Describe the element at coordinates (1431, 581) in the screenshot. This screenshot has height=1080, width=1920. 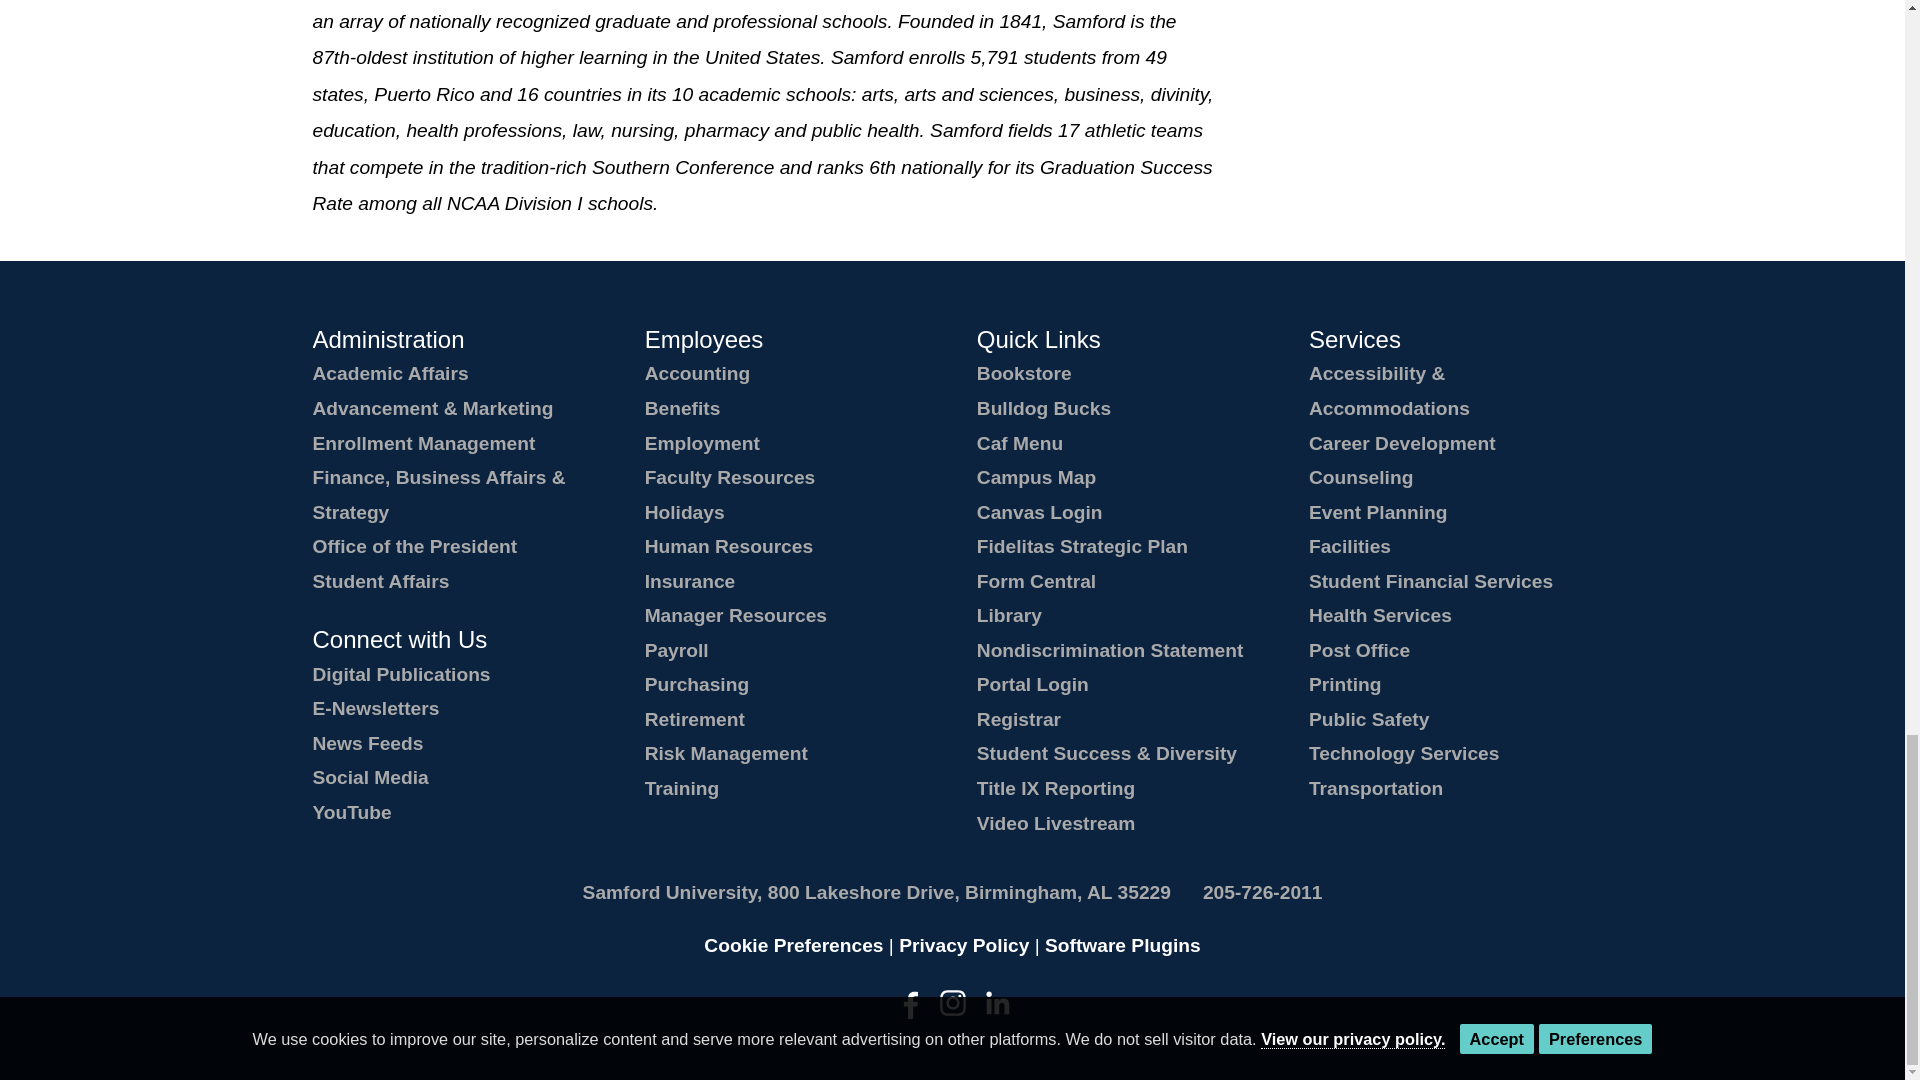
I see `One Stop Student Financial Services` at that location.